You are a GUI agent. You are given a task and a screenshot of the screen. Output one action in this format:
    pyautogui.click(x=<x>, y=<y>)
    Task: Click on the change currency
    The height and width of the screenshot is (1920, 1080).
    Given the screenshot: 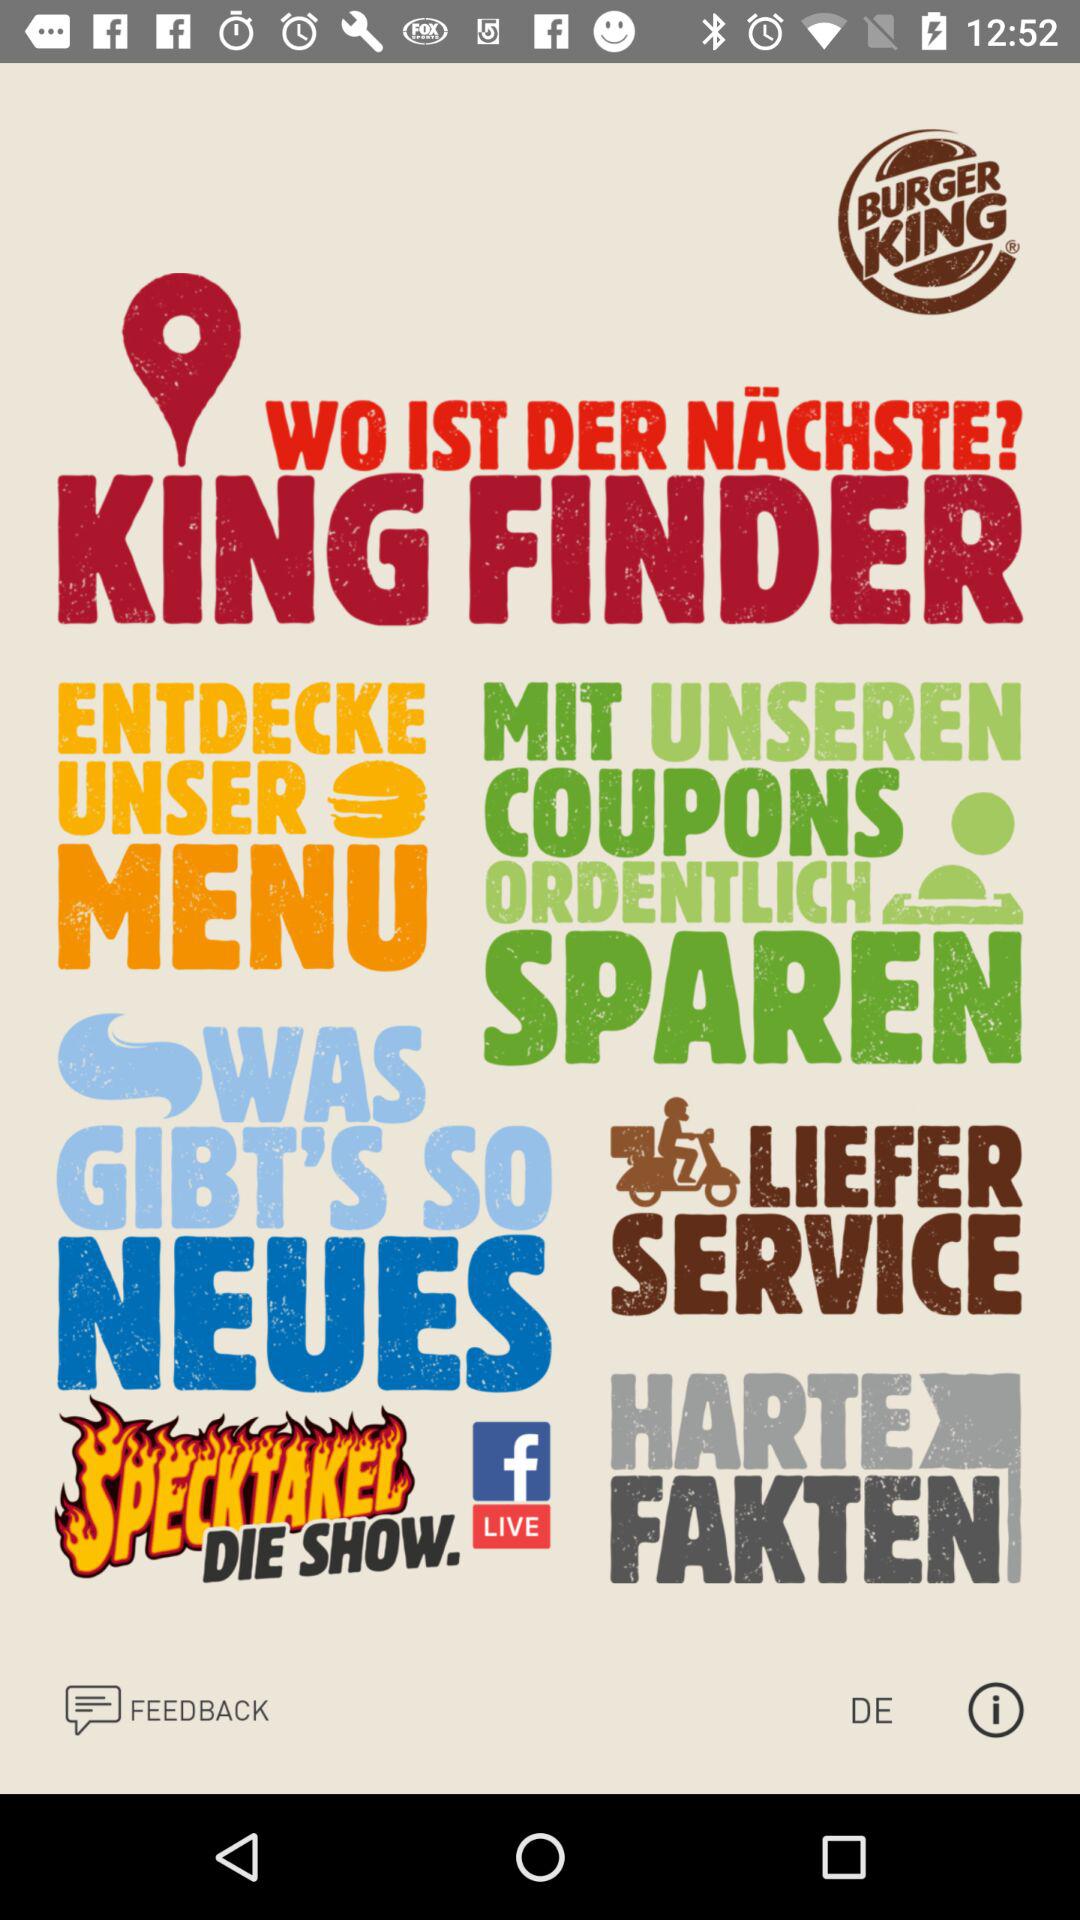 What is the action you would take?
    pyautogui.click(x=891, y=1710)
    